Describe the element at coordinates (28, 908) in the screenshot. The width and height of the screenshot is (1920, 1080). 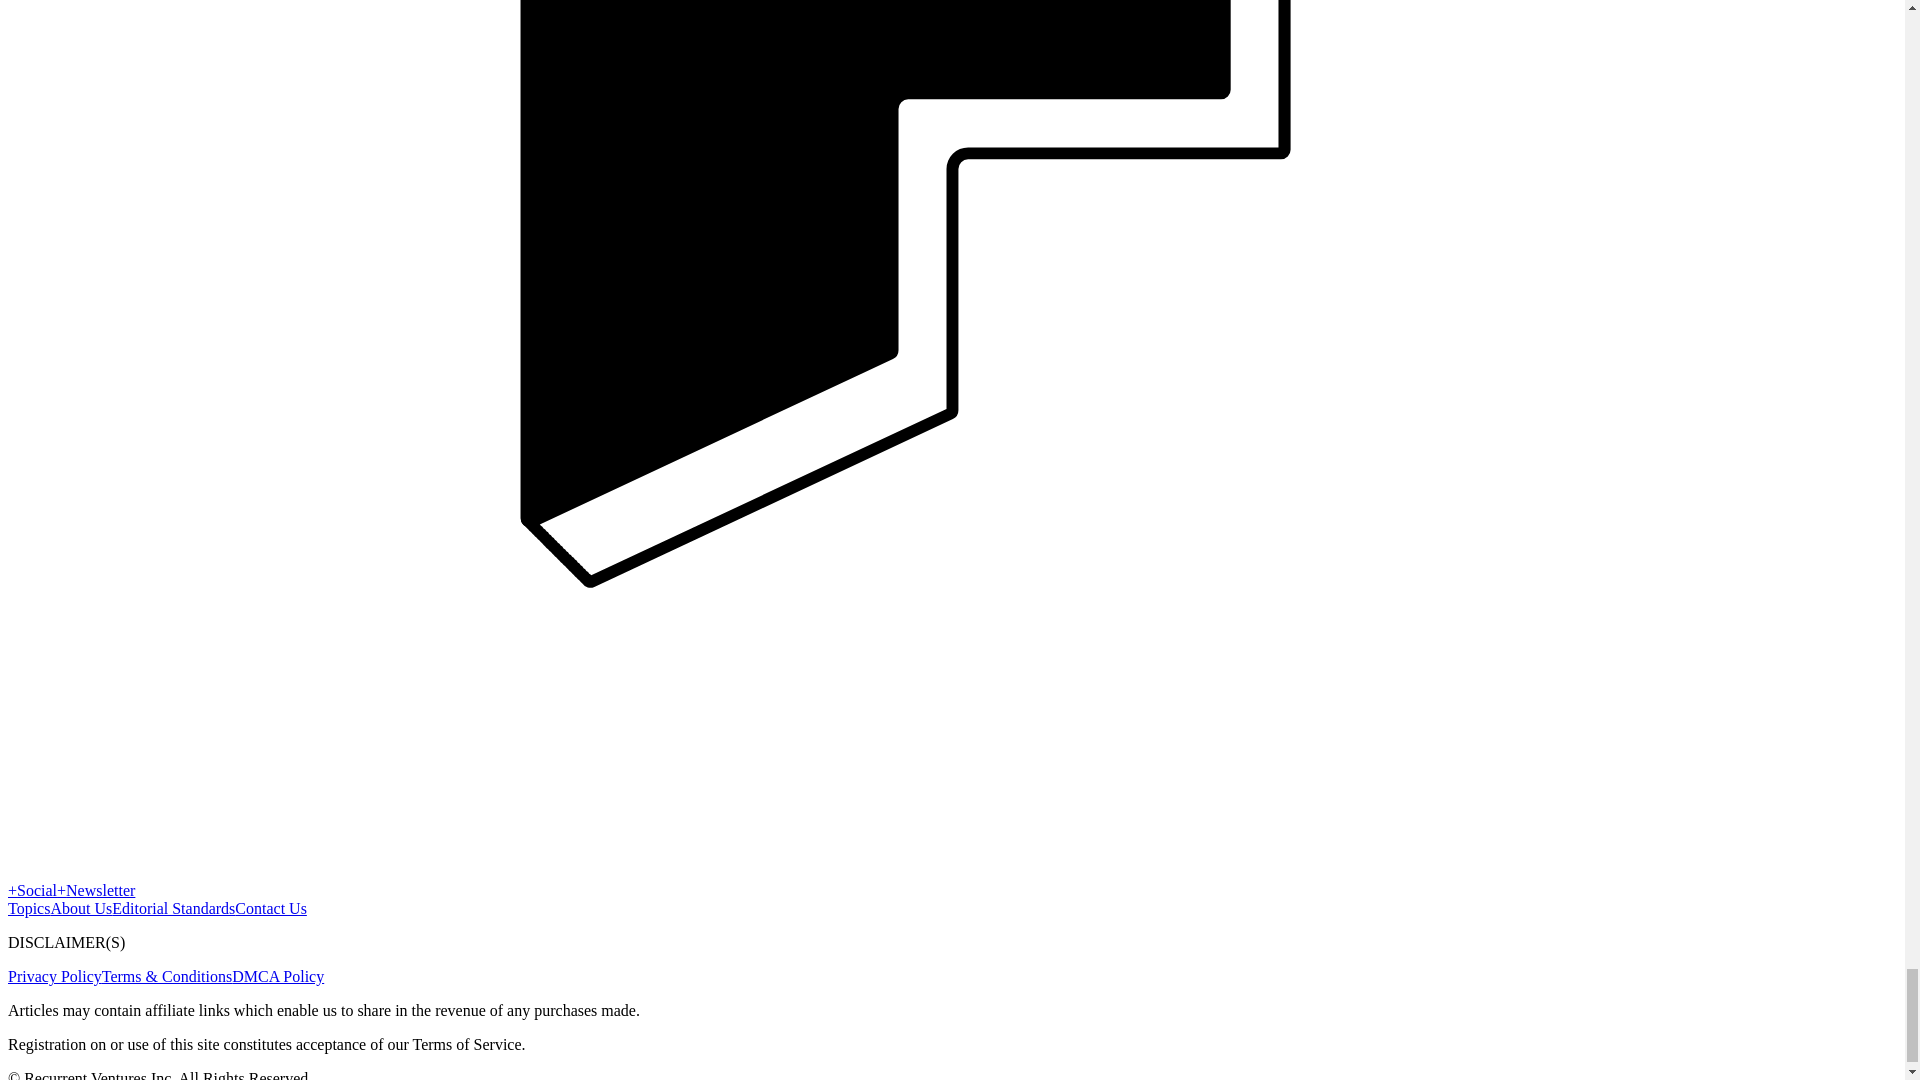
I see `Topics` at that location.